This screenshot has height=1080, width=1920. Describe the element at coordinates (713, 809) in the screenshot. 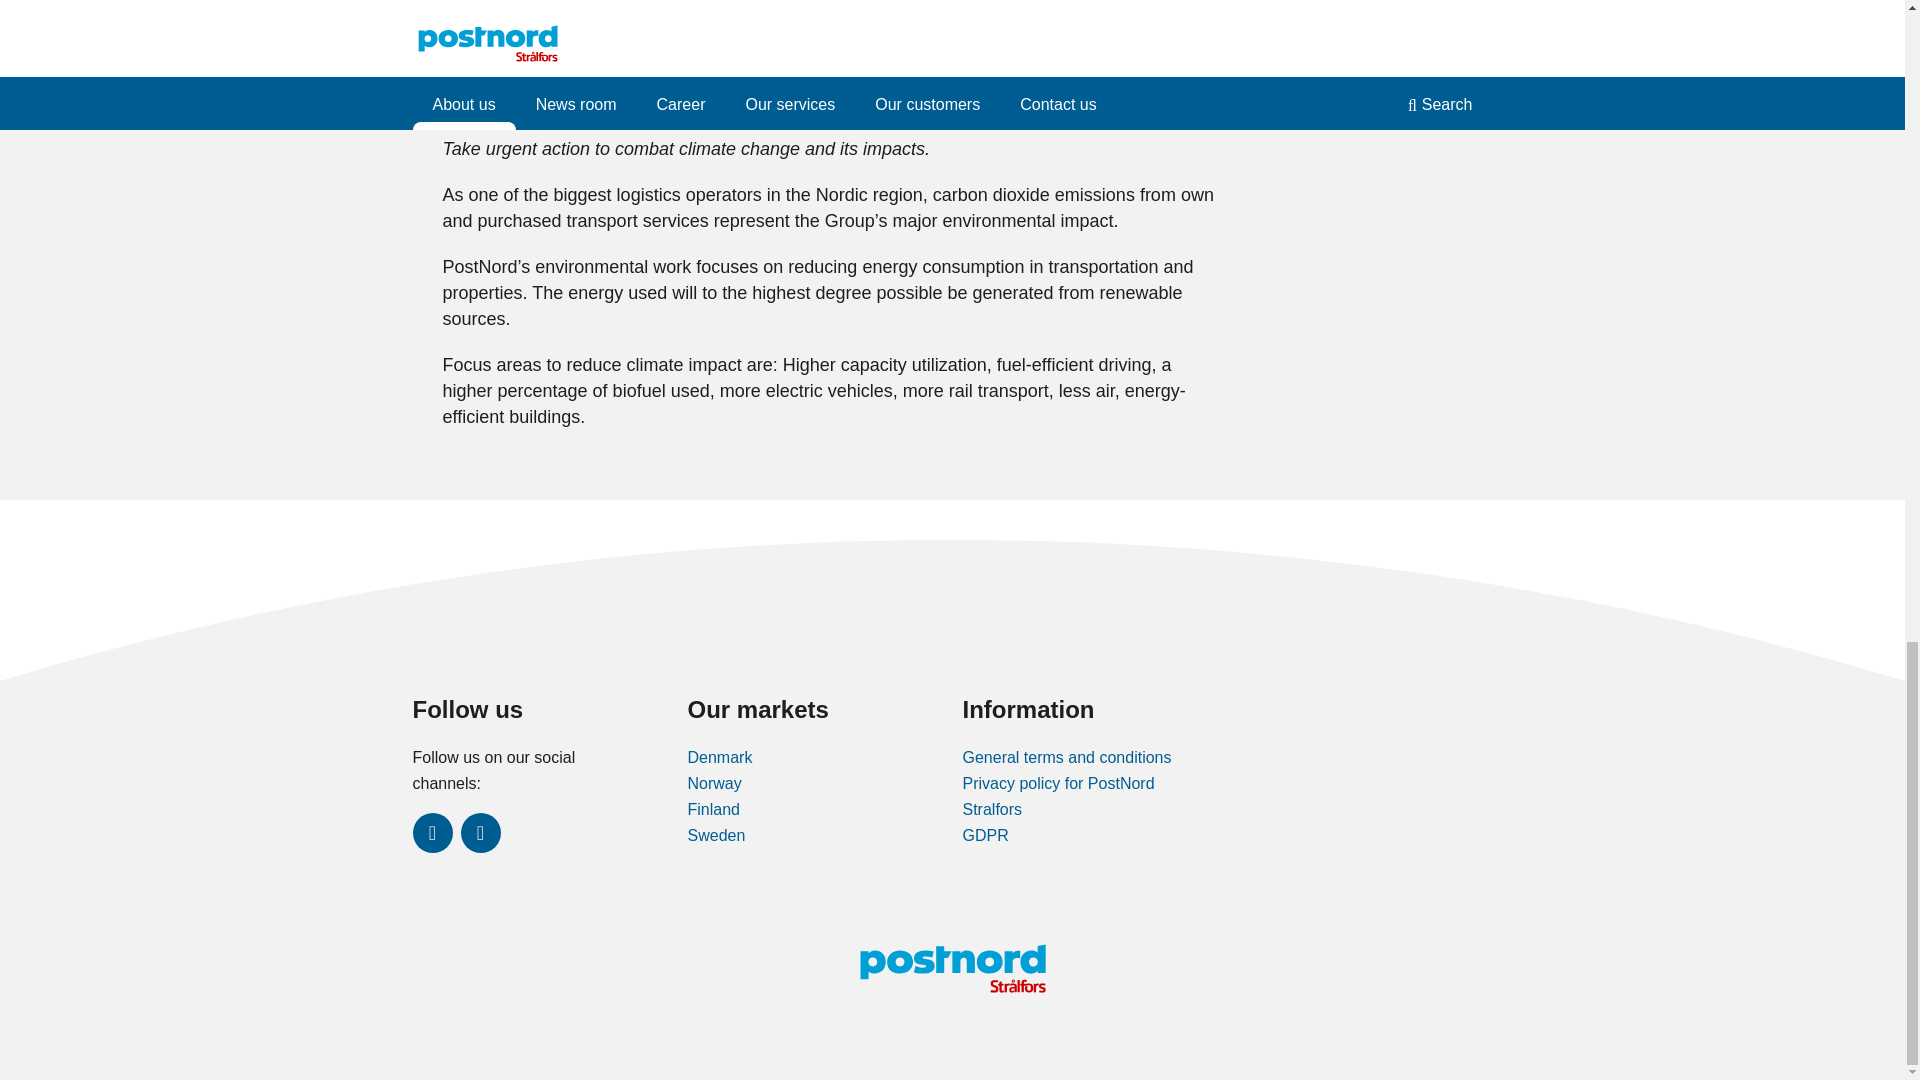

I see `Finland` at that location.